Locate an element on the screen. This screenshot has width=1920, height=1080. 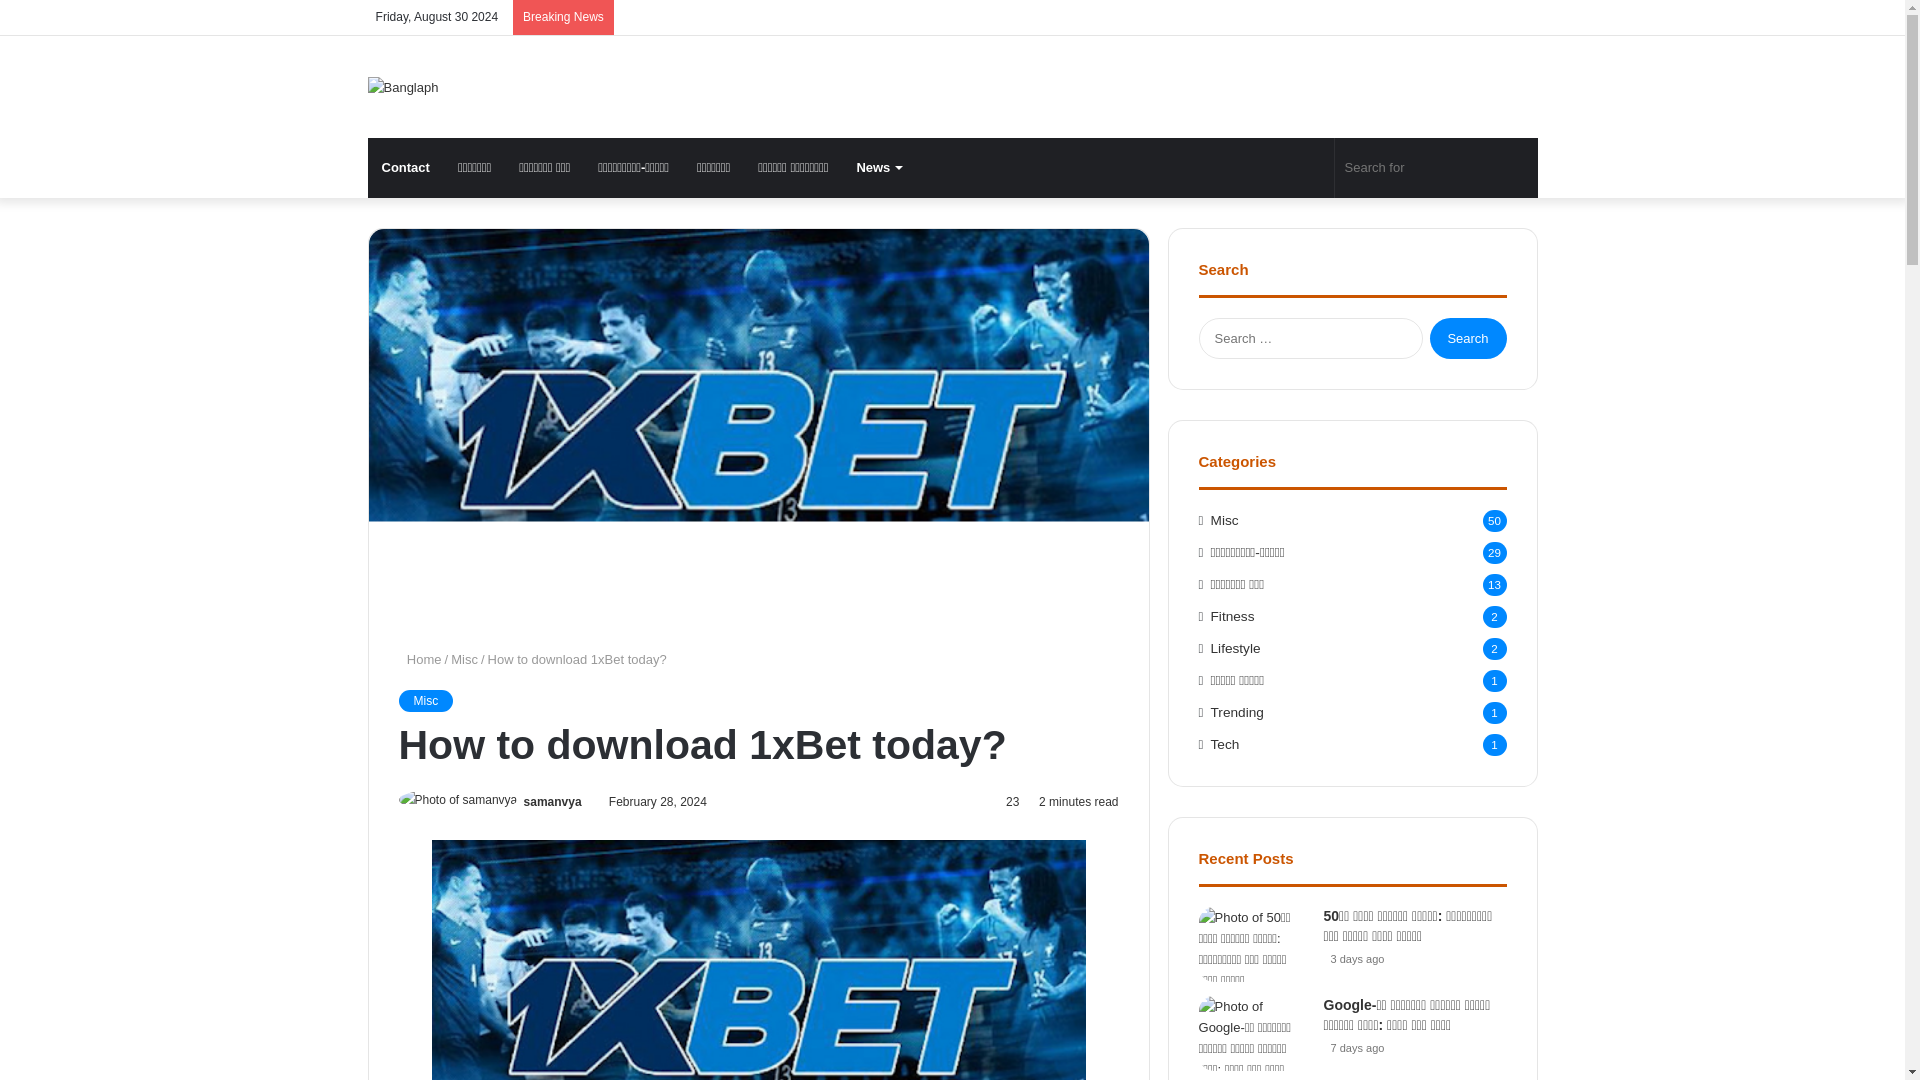
Search is located at coordinates (1468, 338).